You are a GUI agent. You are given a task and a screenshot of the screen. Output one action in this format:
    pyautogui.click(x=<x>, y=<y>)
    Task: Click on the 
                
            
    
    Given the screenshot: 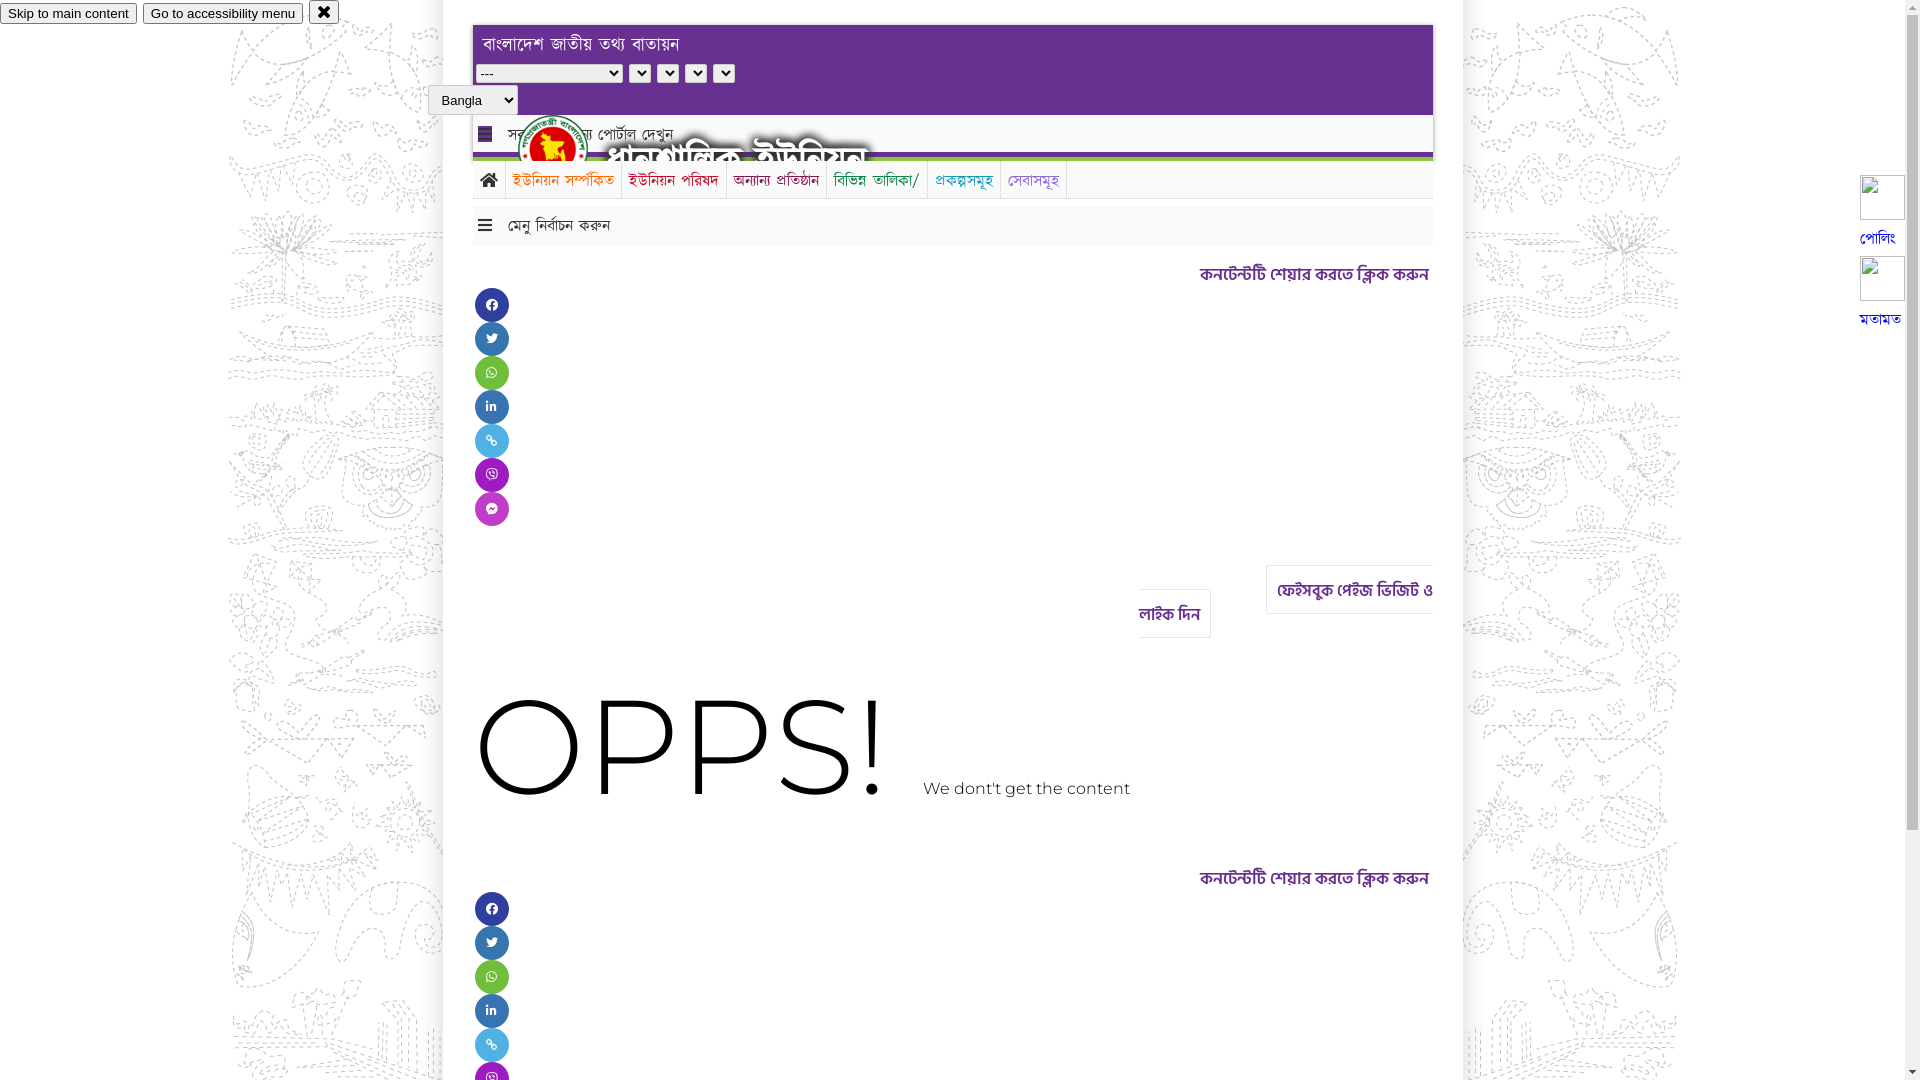 What is the action you would take?
    pyautogui.click(x=570, y=149)
    